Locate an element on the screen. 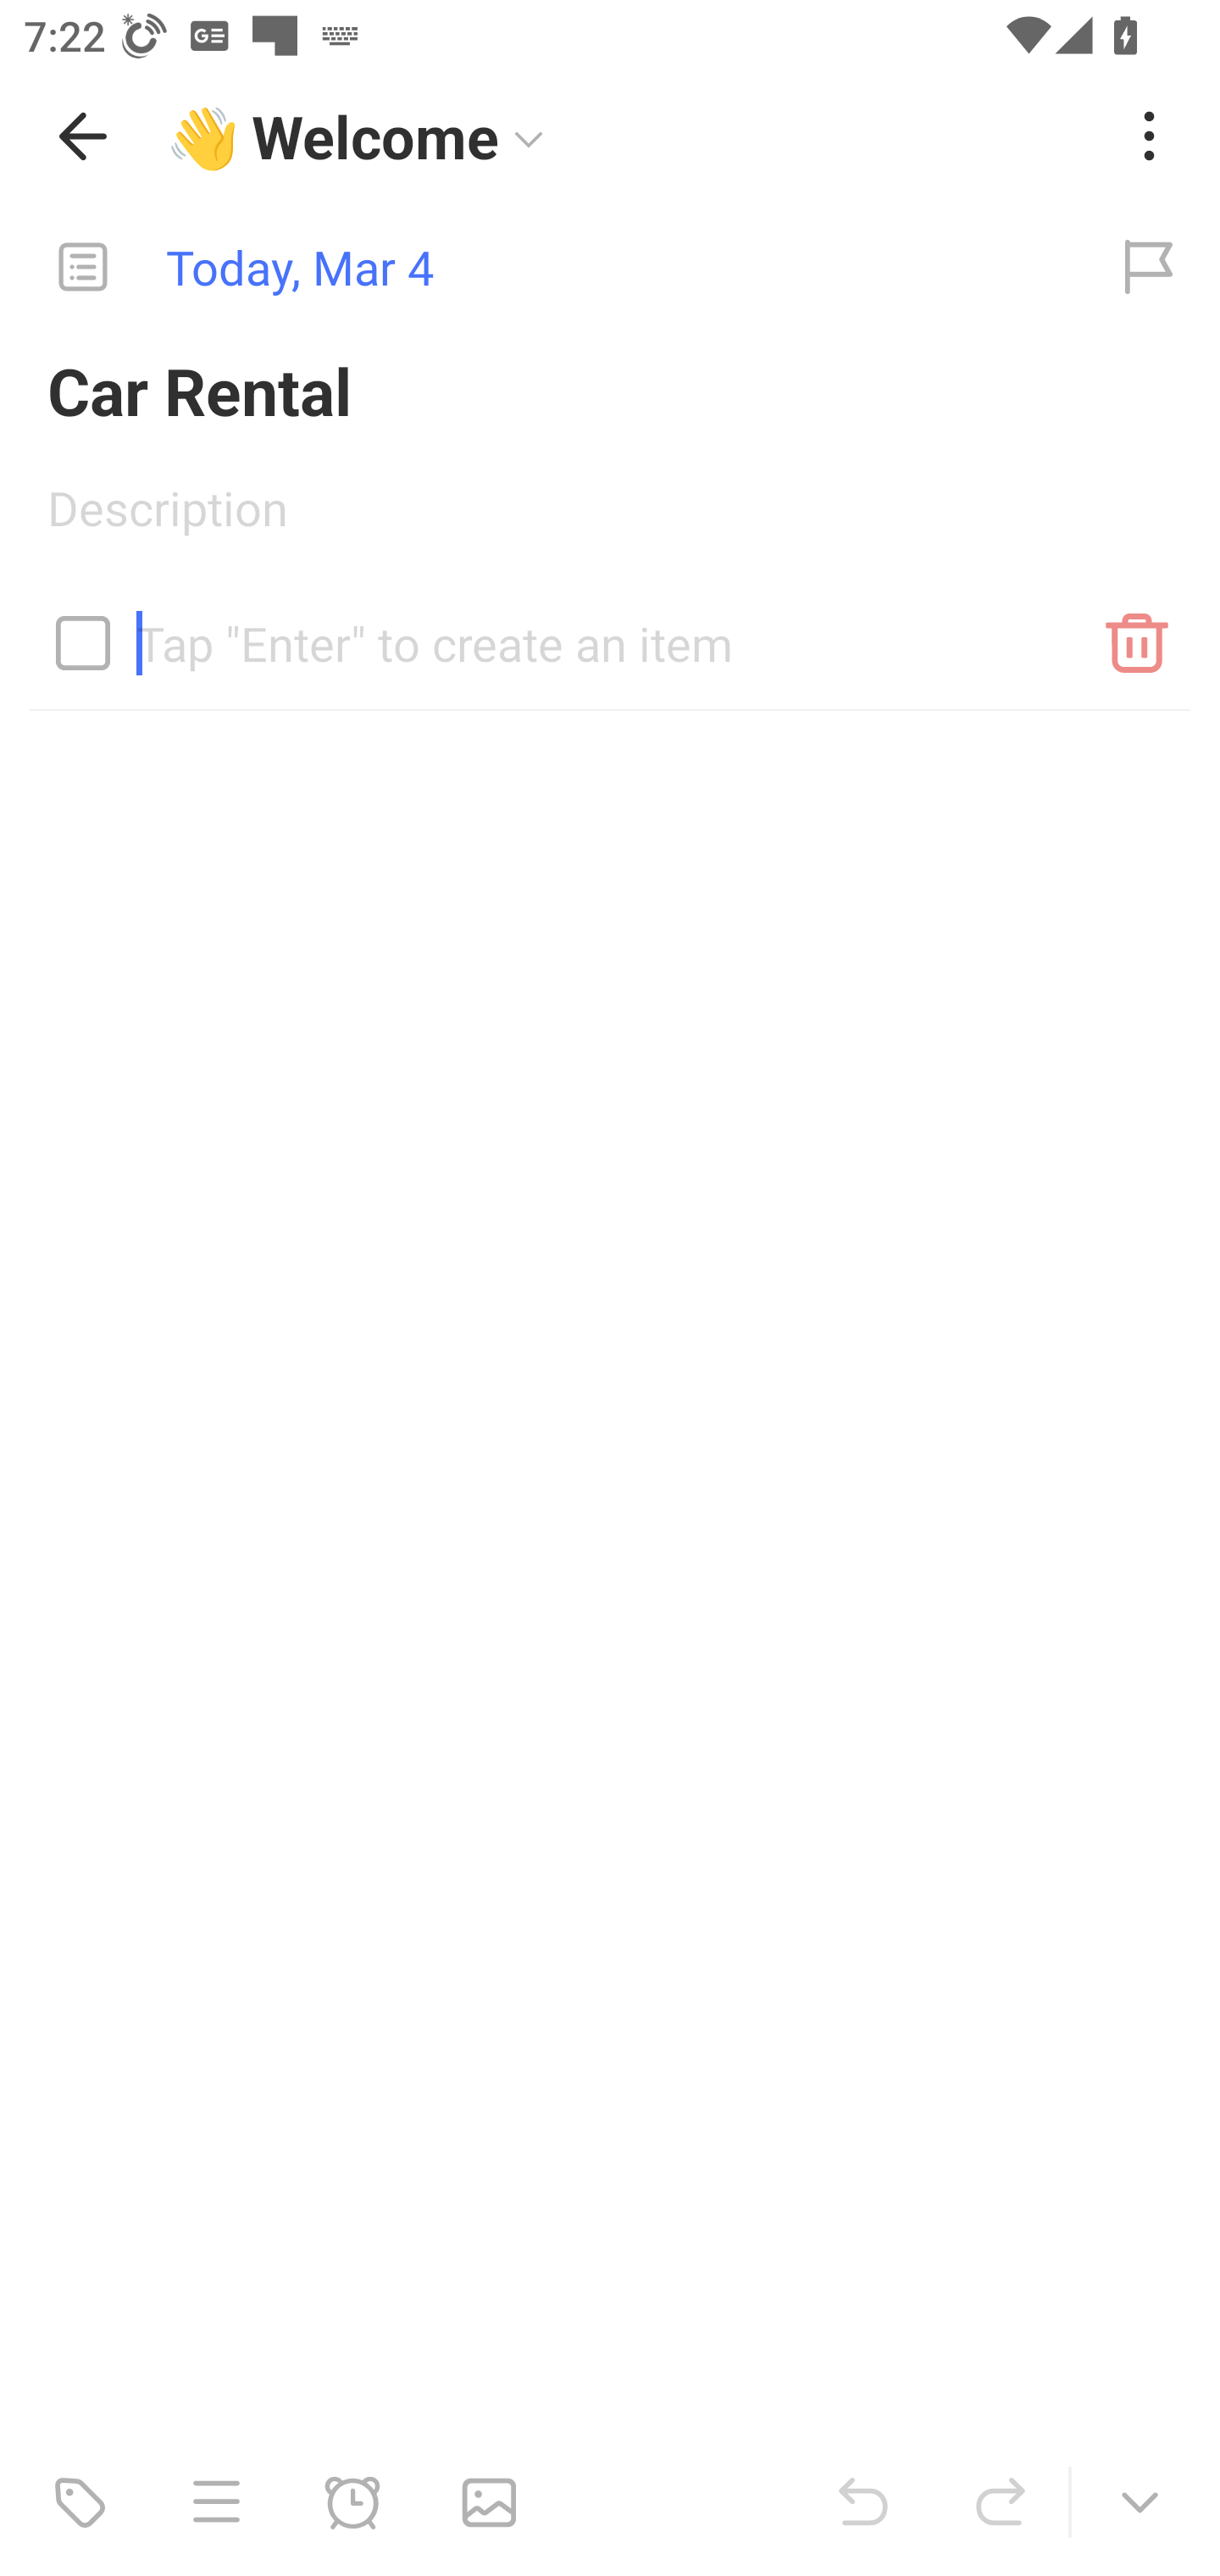 The image size is (1220, 2576).   is located at coordinates (83, 642).